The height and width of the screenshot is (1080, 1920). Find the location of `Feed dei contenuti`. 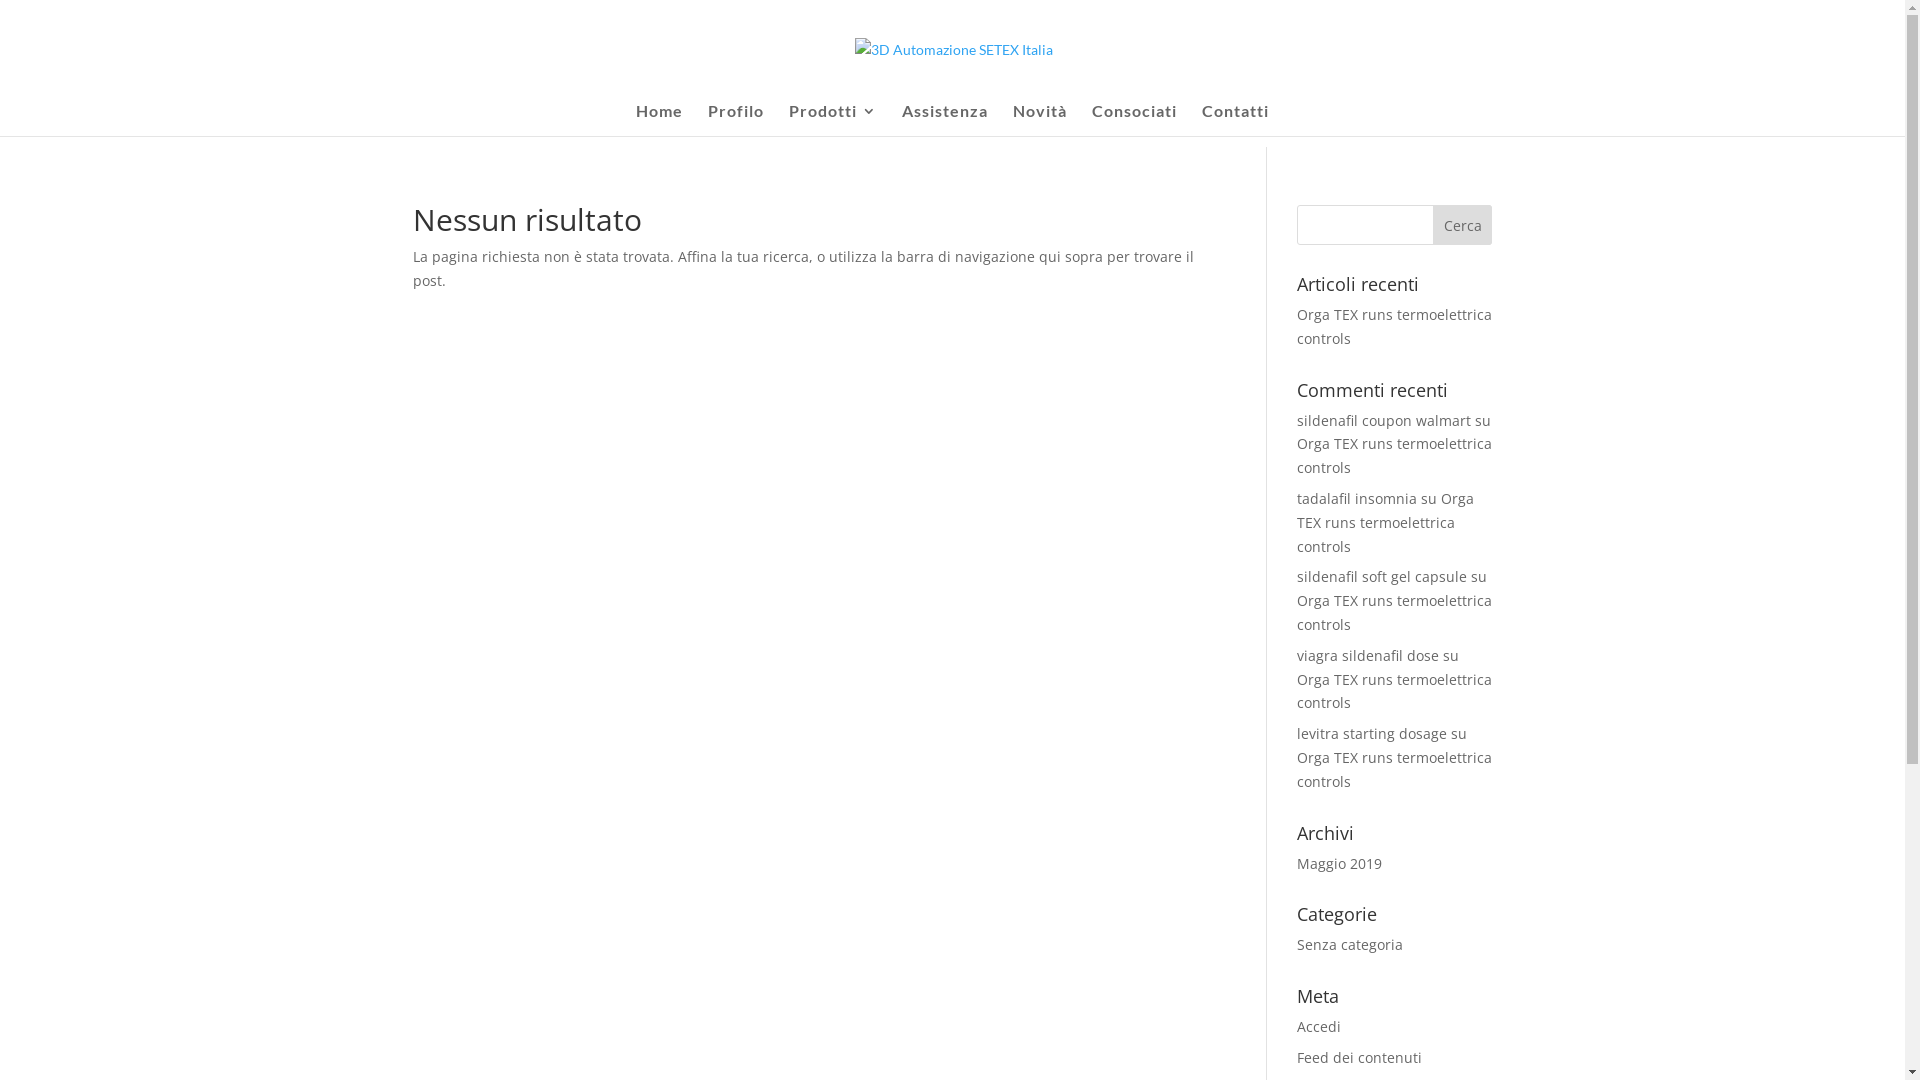

Feed dei contenuti is located at coordinates (1360, 1058).